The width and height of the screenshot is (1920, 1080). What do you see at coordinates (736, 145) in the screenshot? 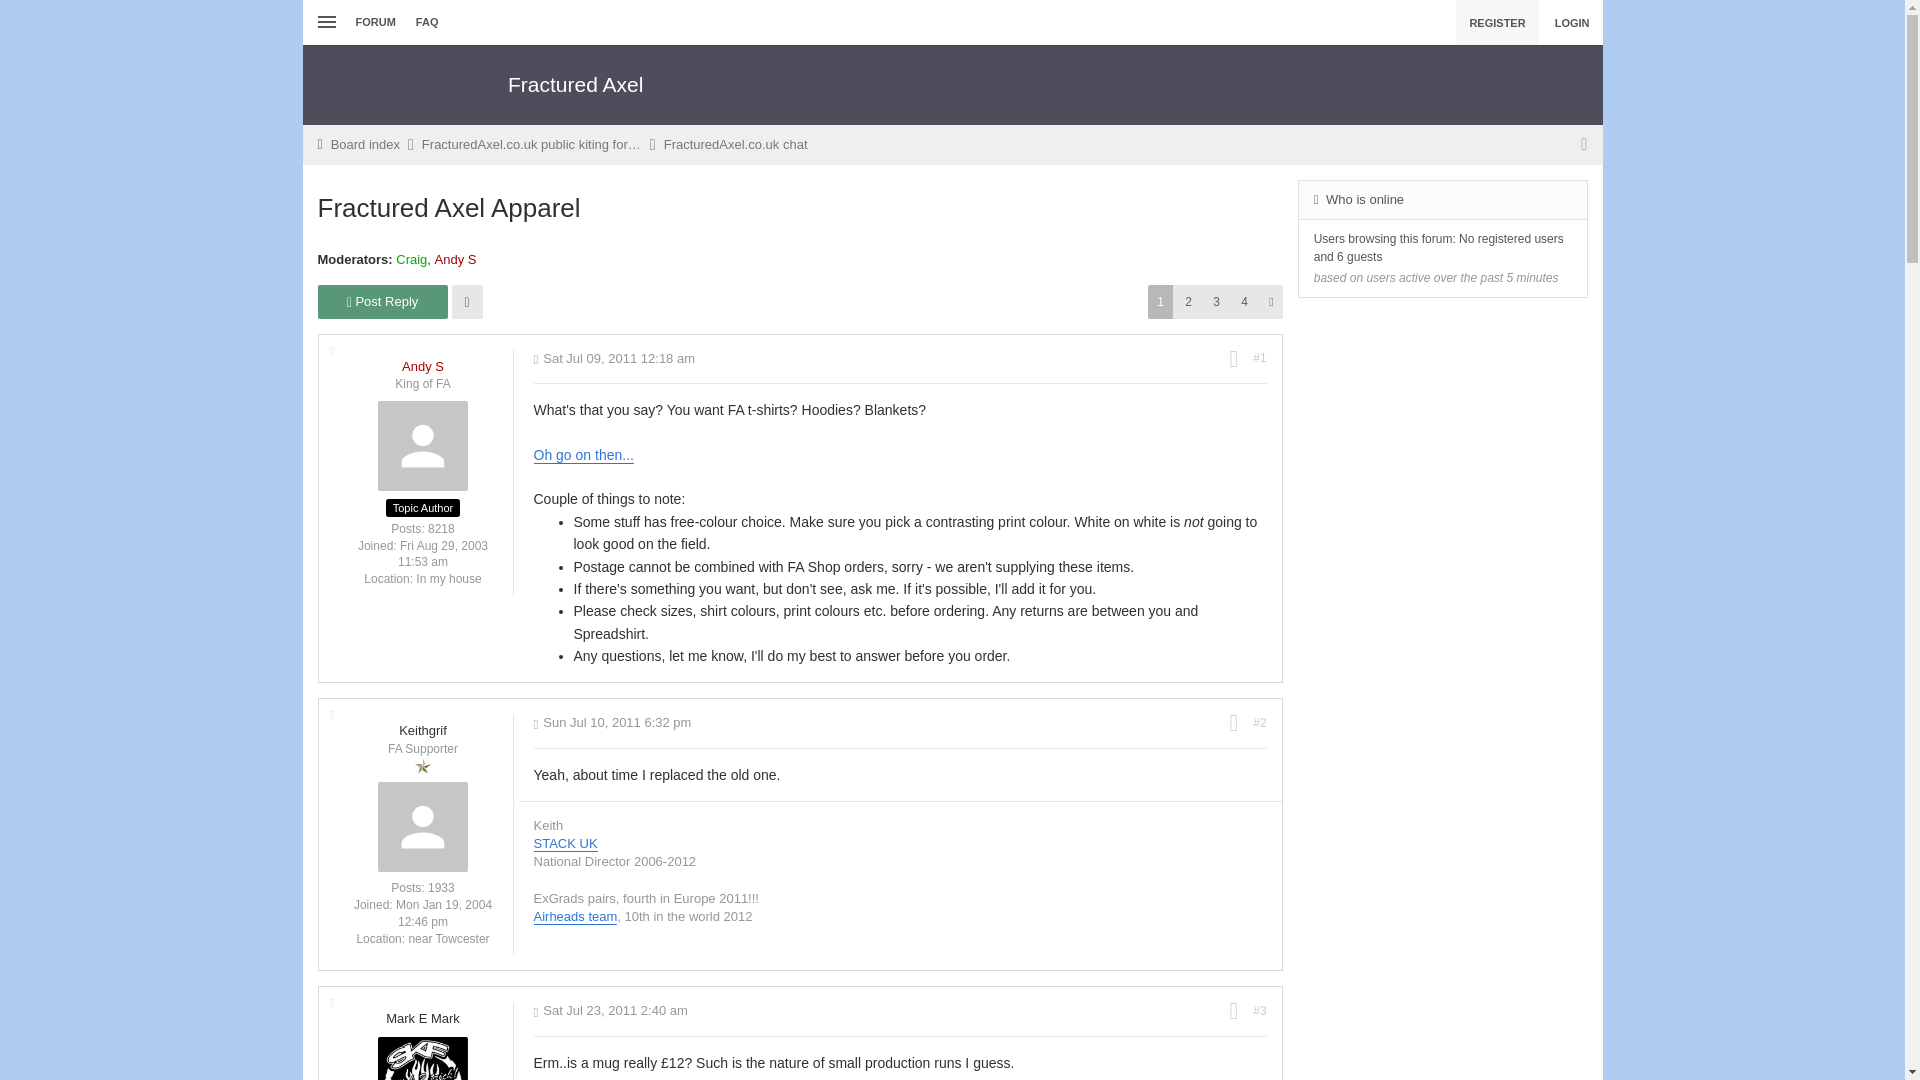
I see `FracturedAxel.co.uk chat` at bounding box center [736, 145].